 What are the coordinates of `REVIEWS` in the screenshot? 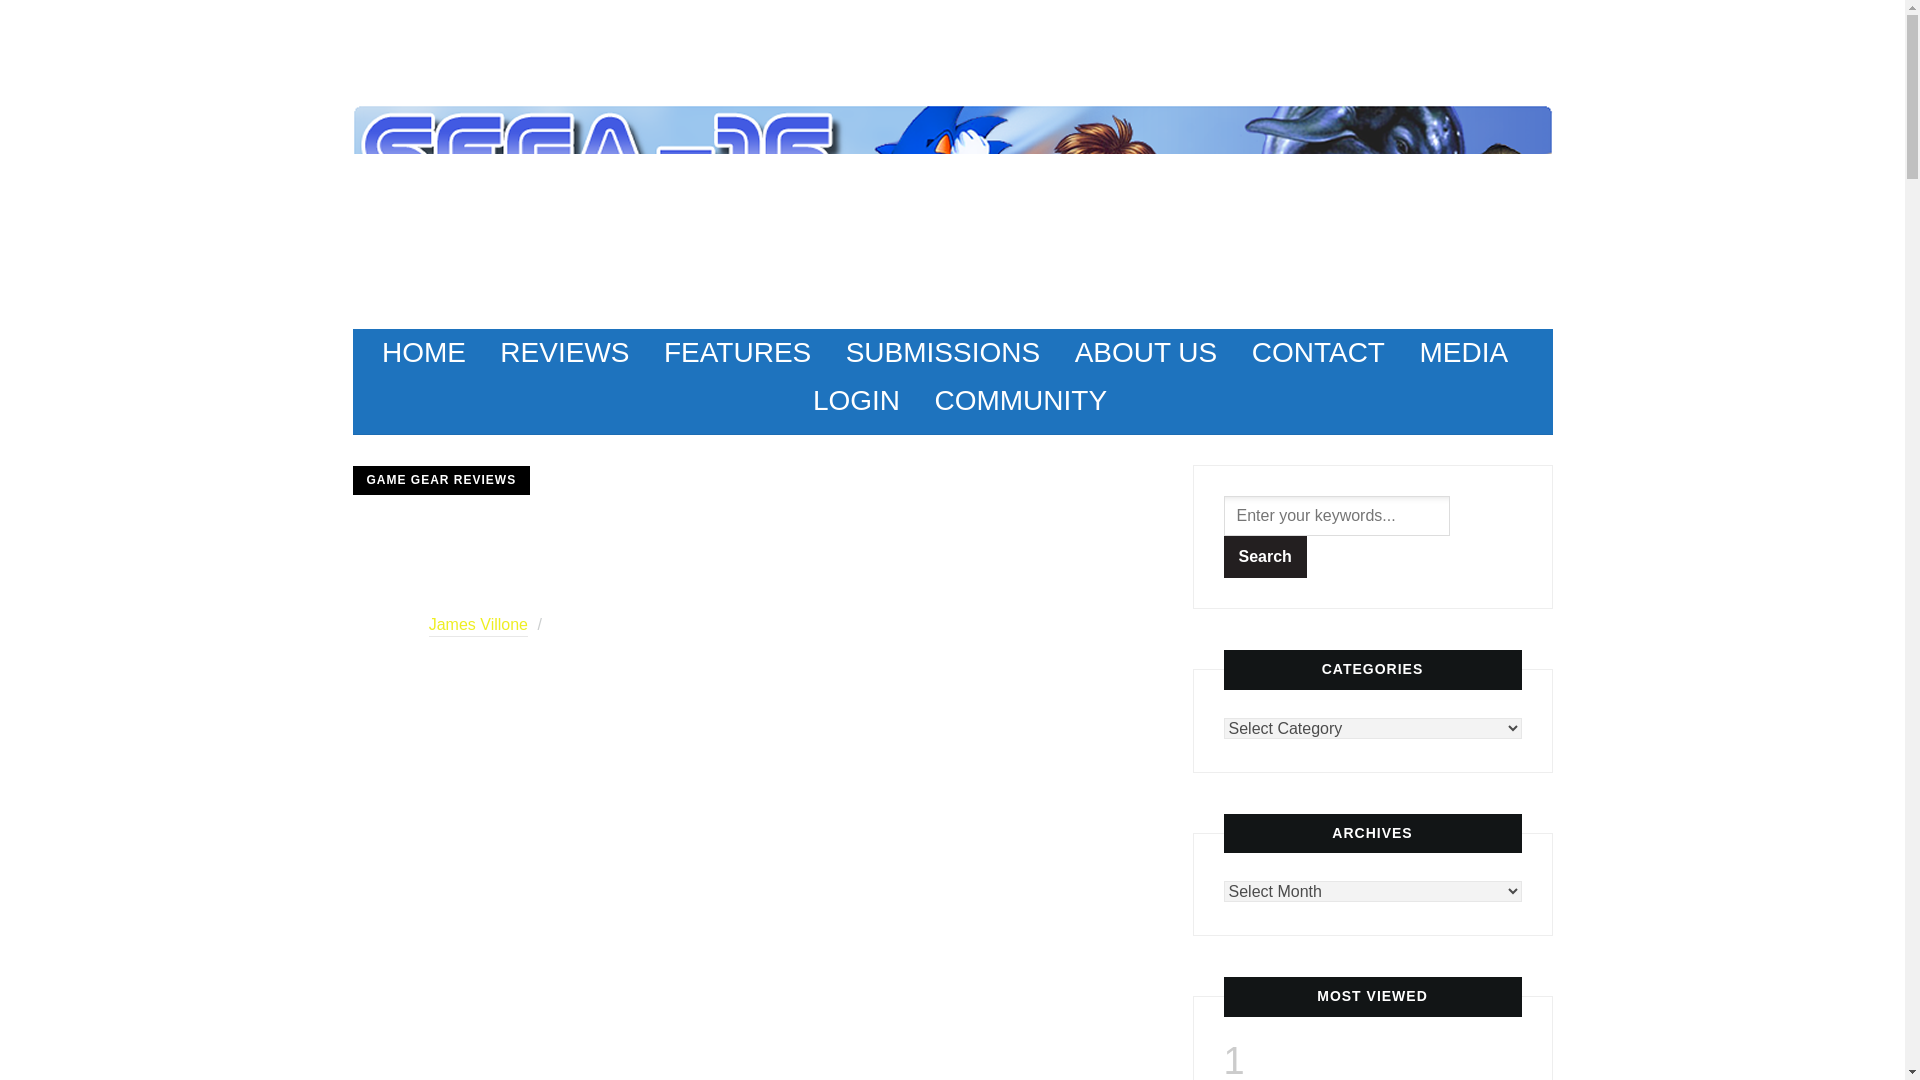 It's located at (564, 352).